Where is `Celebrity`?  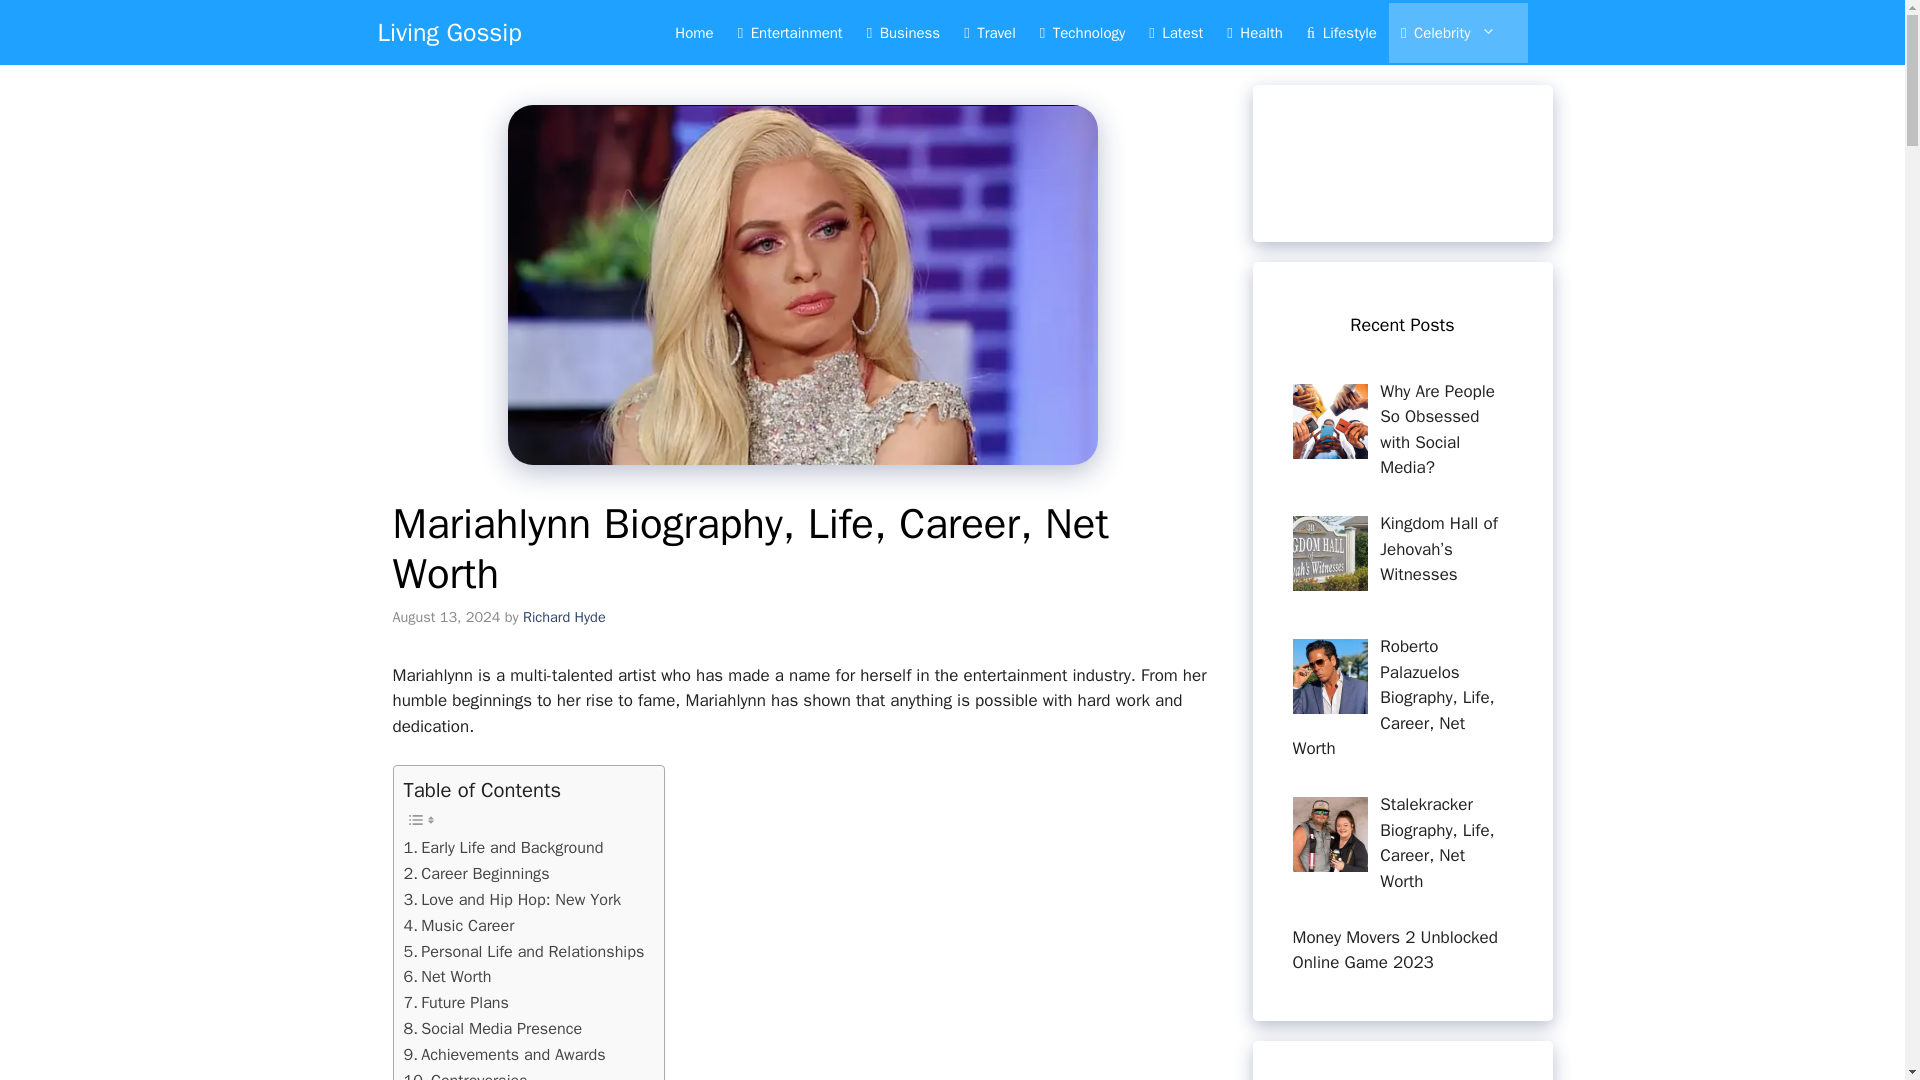
Celebrity is located at coordinates (1458, 32).